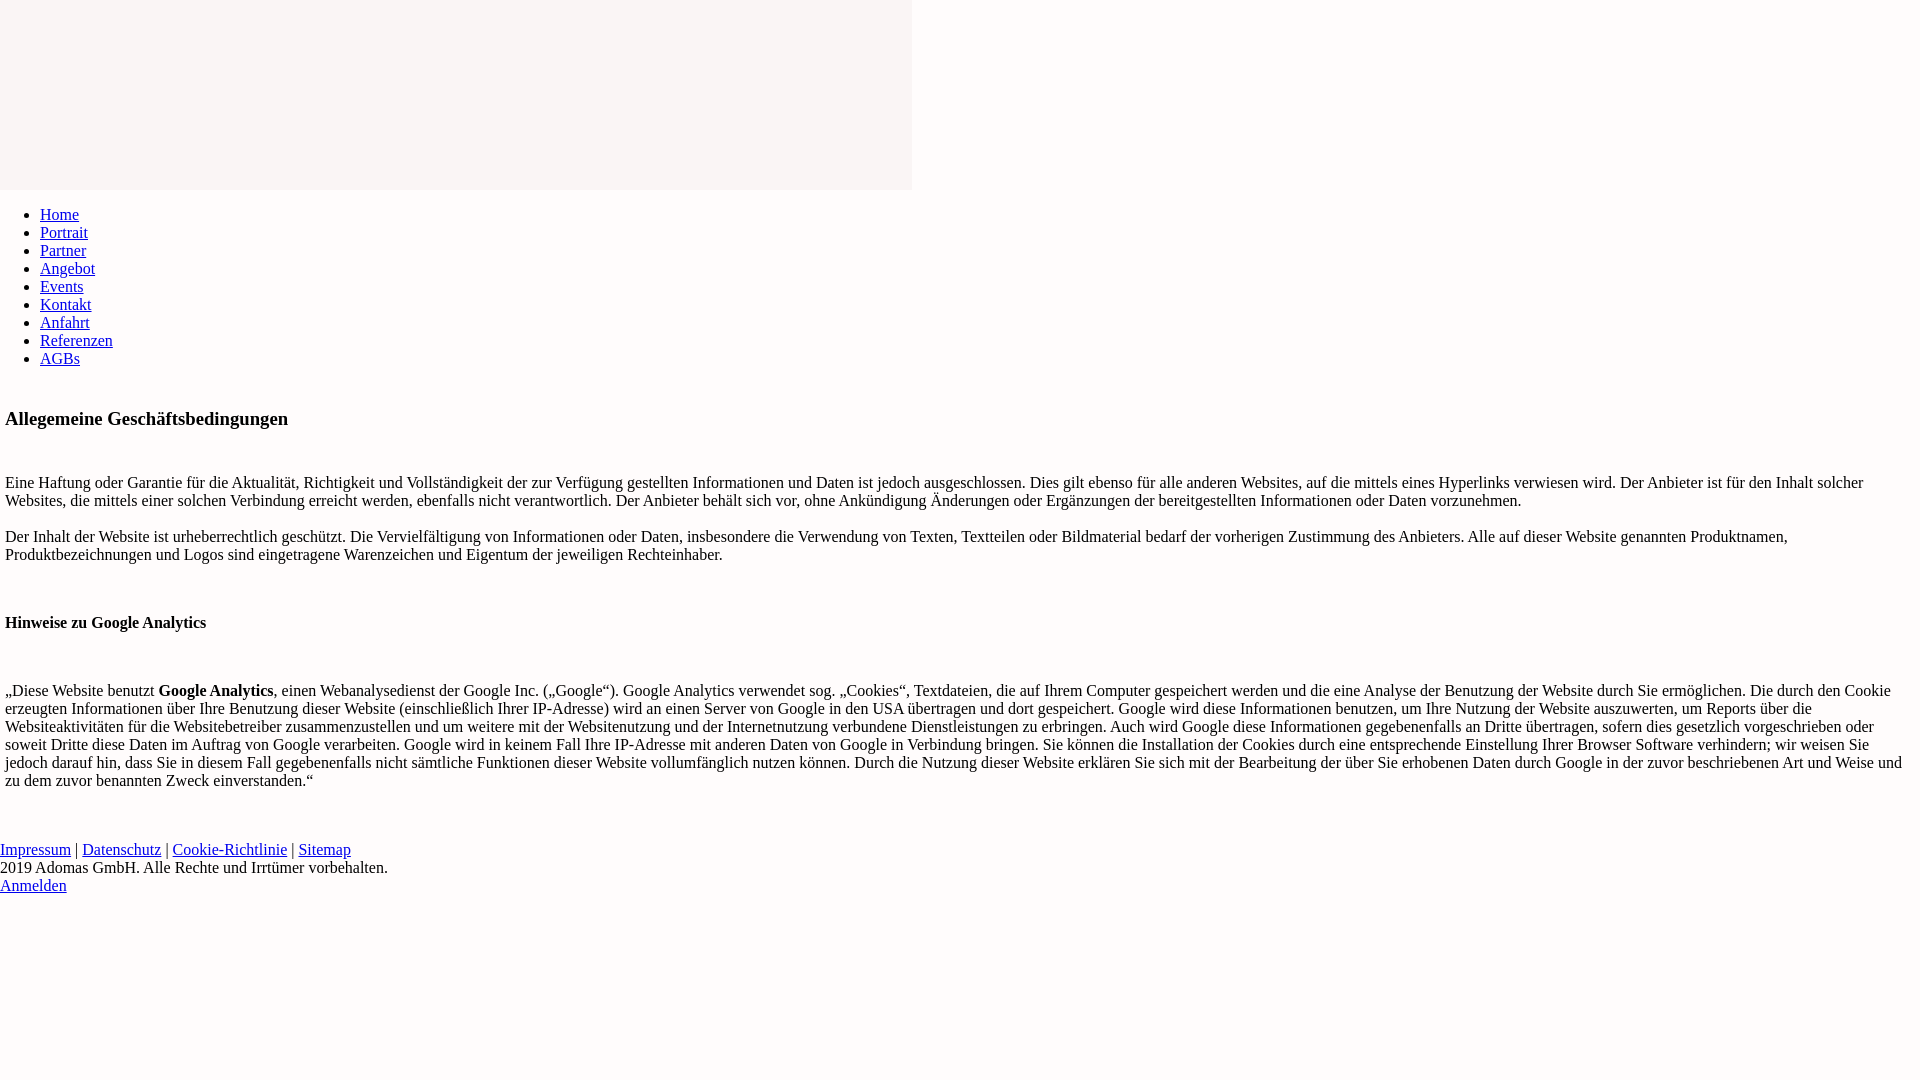  Describe the element at coordinates (65, 322) in the screenshot. I see `Anfahrt` at that location.